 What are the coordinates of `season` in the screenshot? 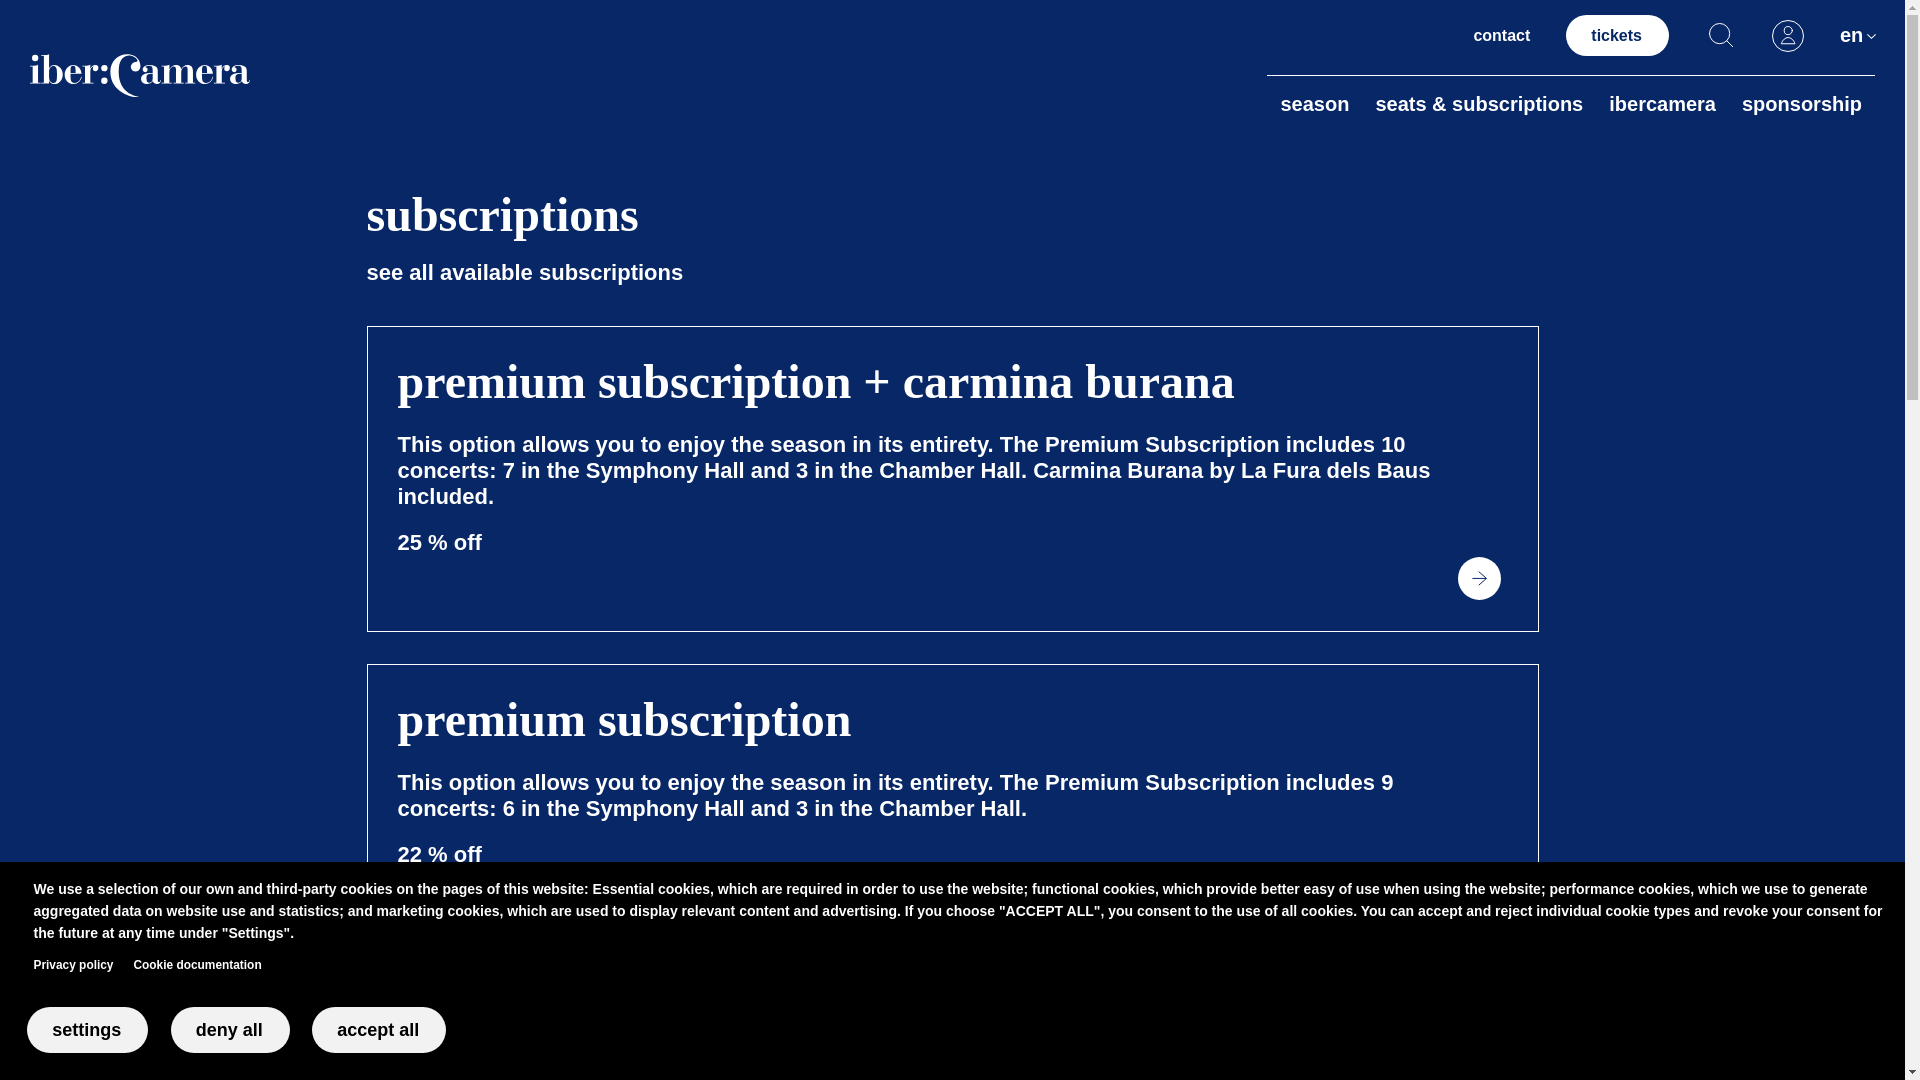 It's located at (1314, 103).